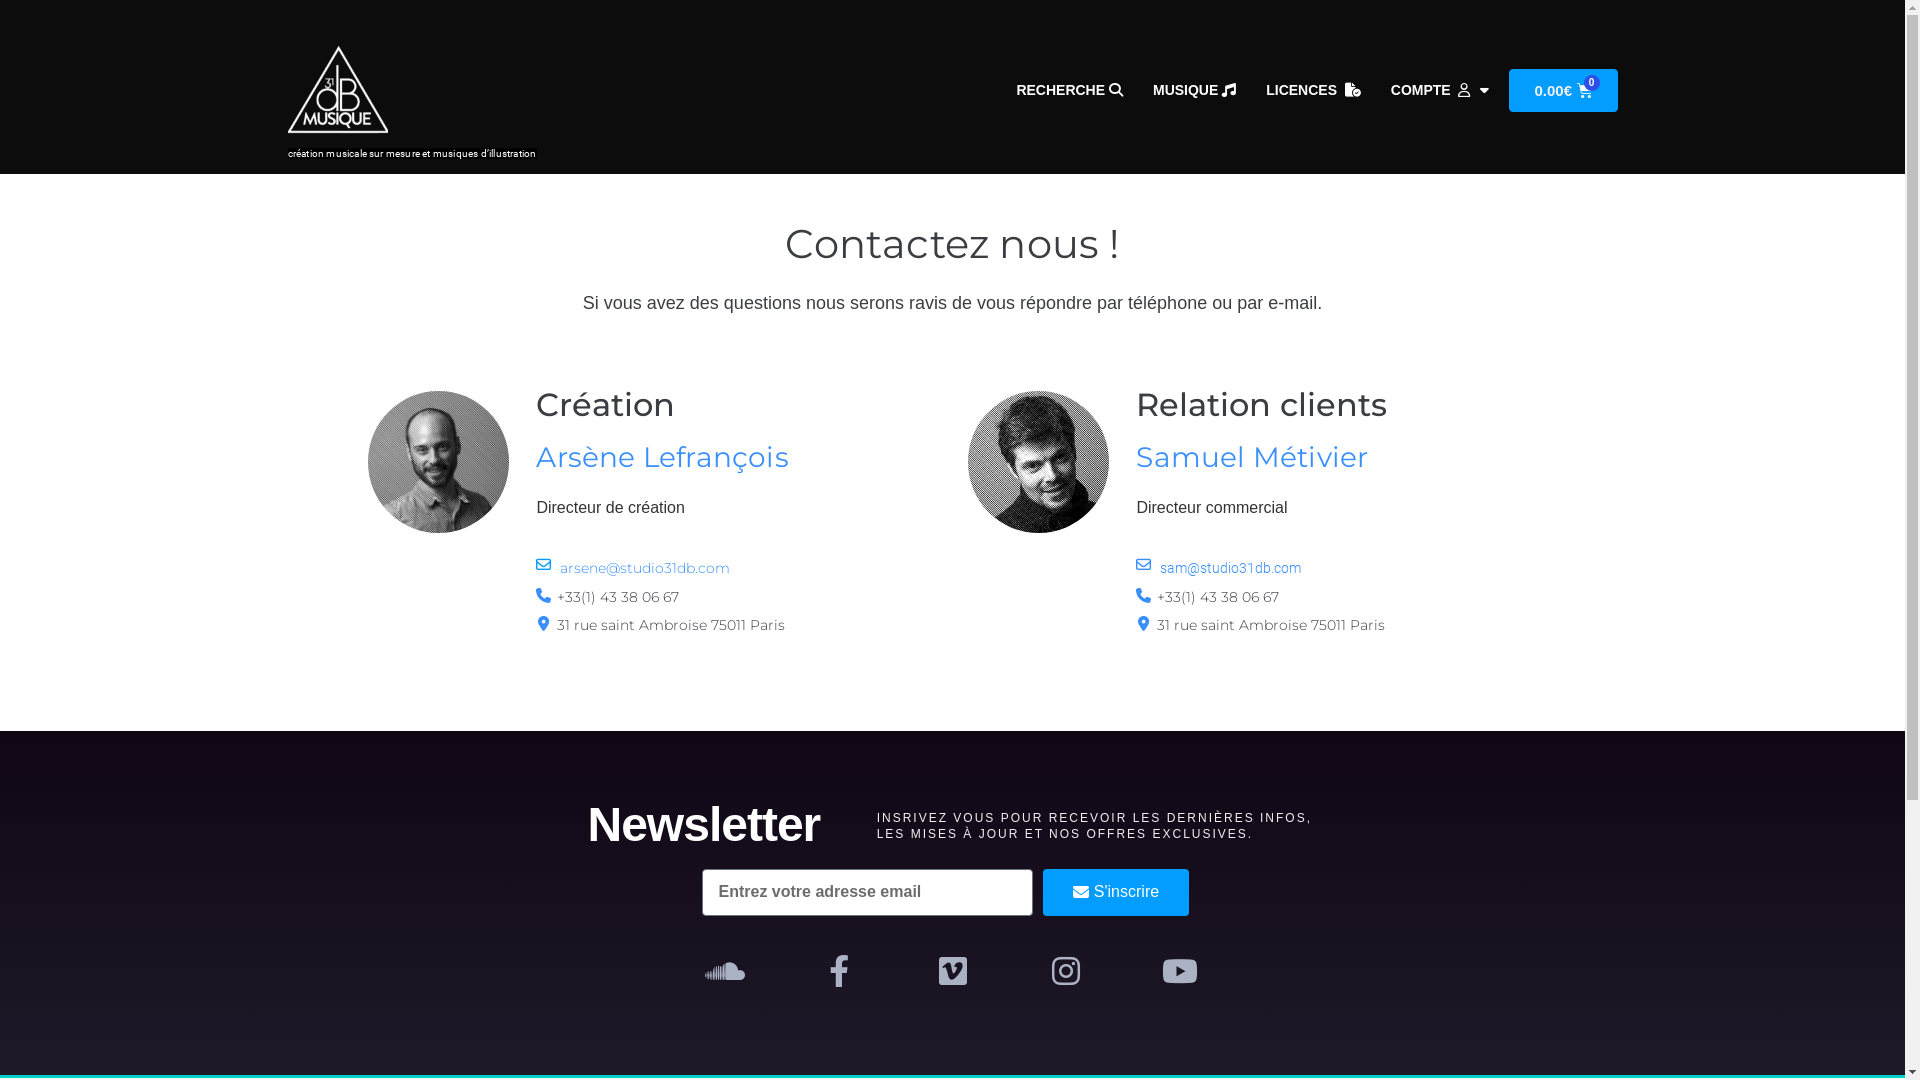 The width and height of the screenshot is (1920, 1080). What do you see at coordinates (671, 625) in the screenshot?
I see `31 rue saint Ambroise 75011 Paris` at bounding box center [671, 625].